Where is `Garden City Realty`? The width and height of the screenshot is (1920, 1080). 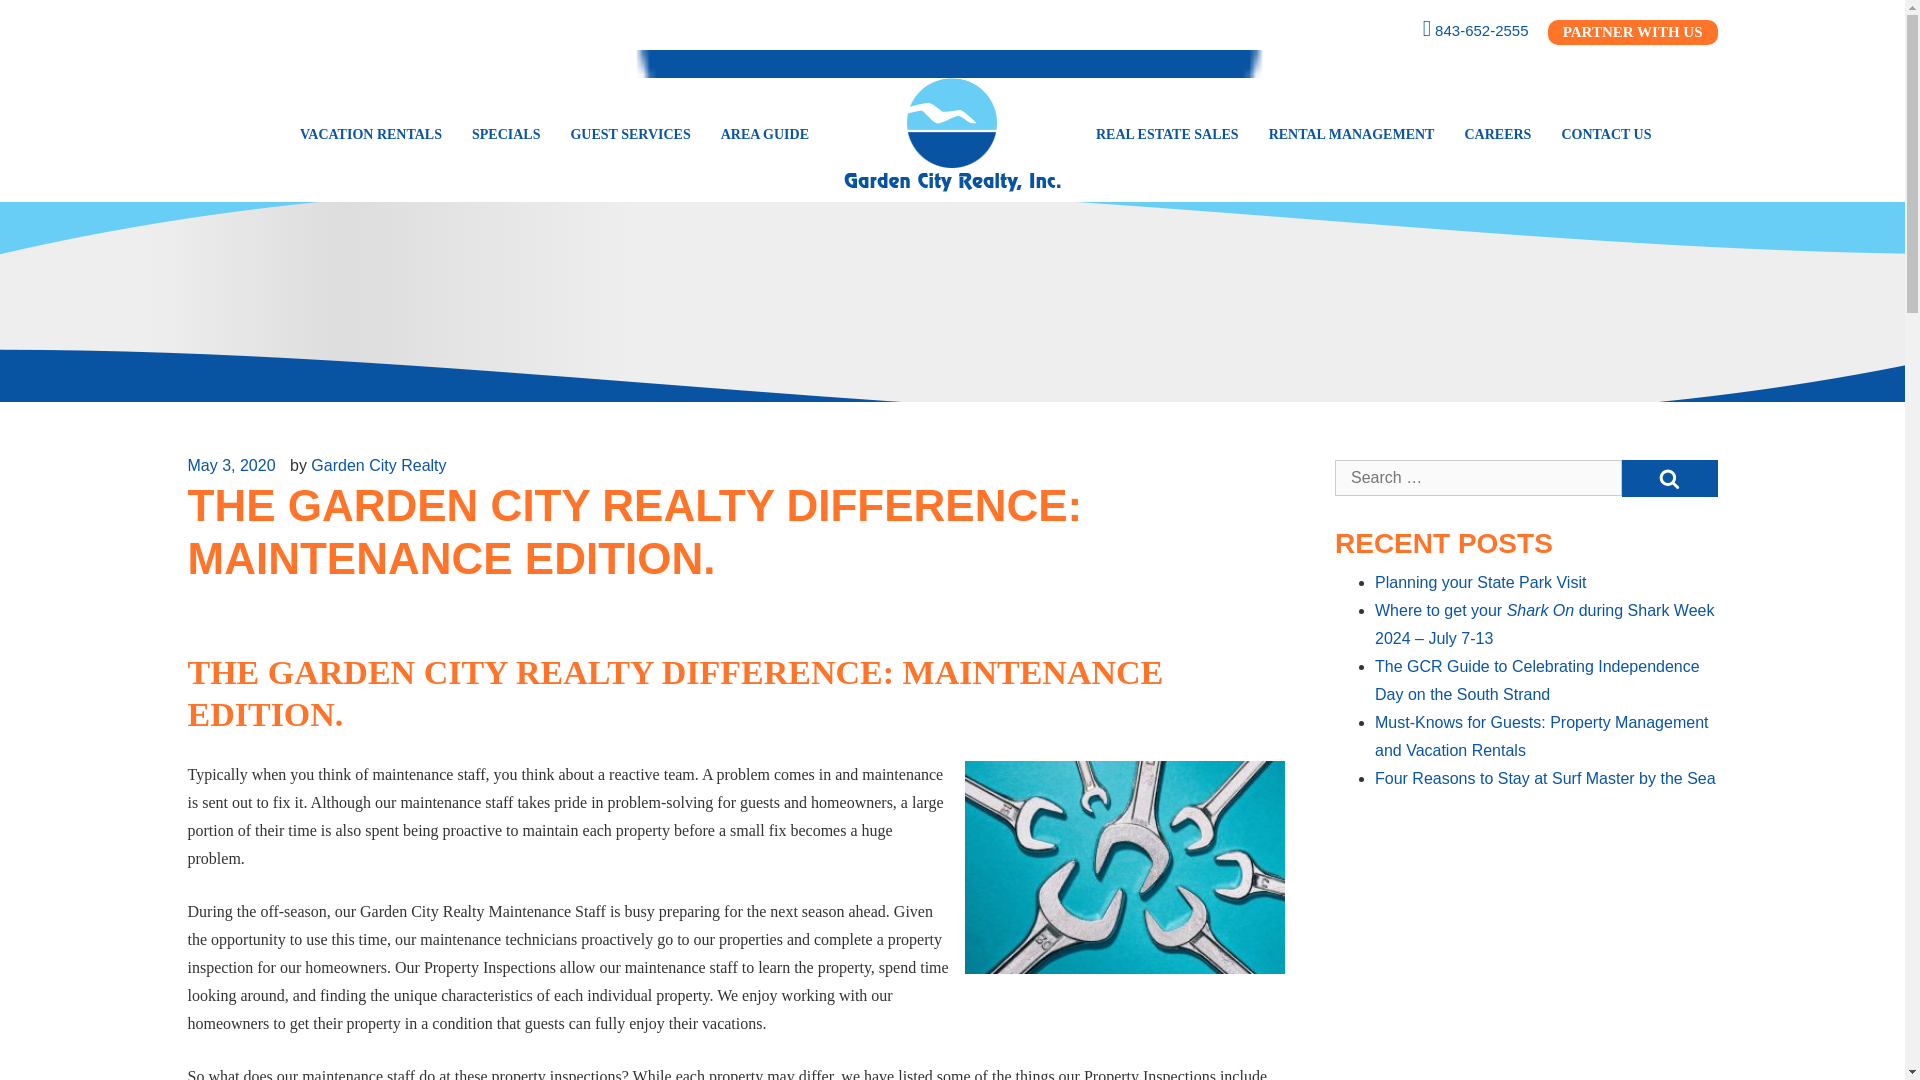 Garden City Realty is located at coordinates (953, 63).